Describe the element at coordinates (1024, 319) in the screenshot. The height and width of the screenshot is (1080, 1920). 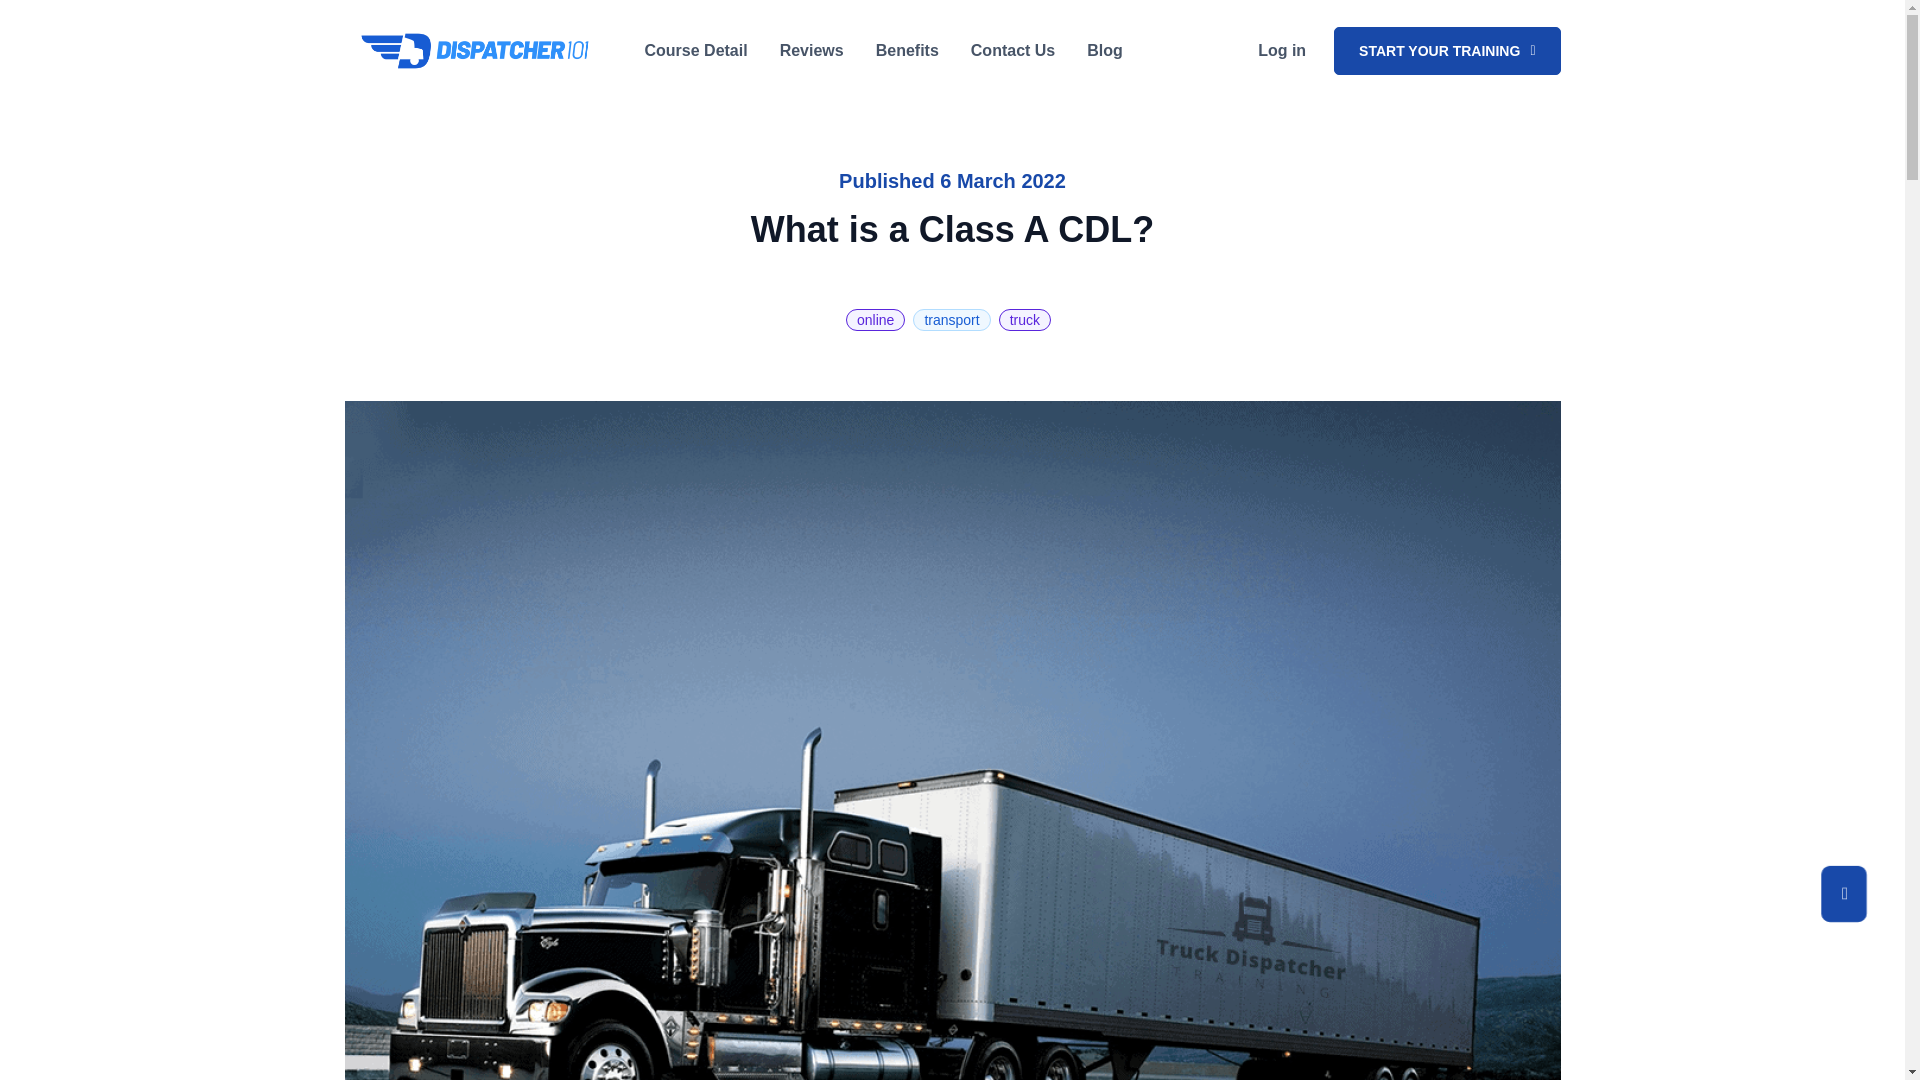
I see `truck` at that location.